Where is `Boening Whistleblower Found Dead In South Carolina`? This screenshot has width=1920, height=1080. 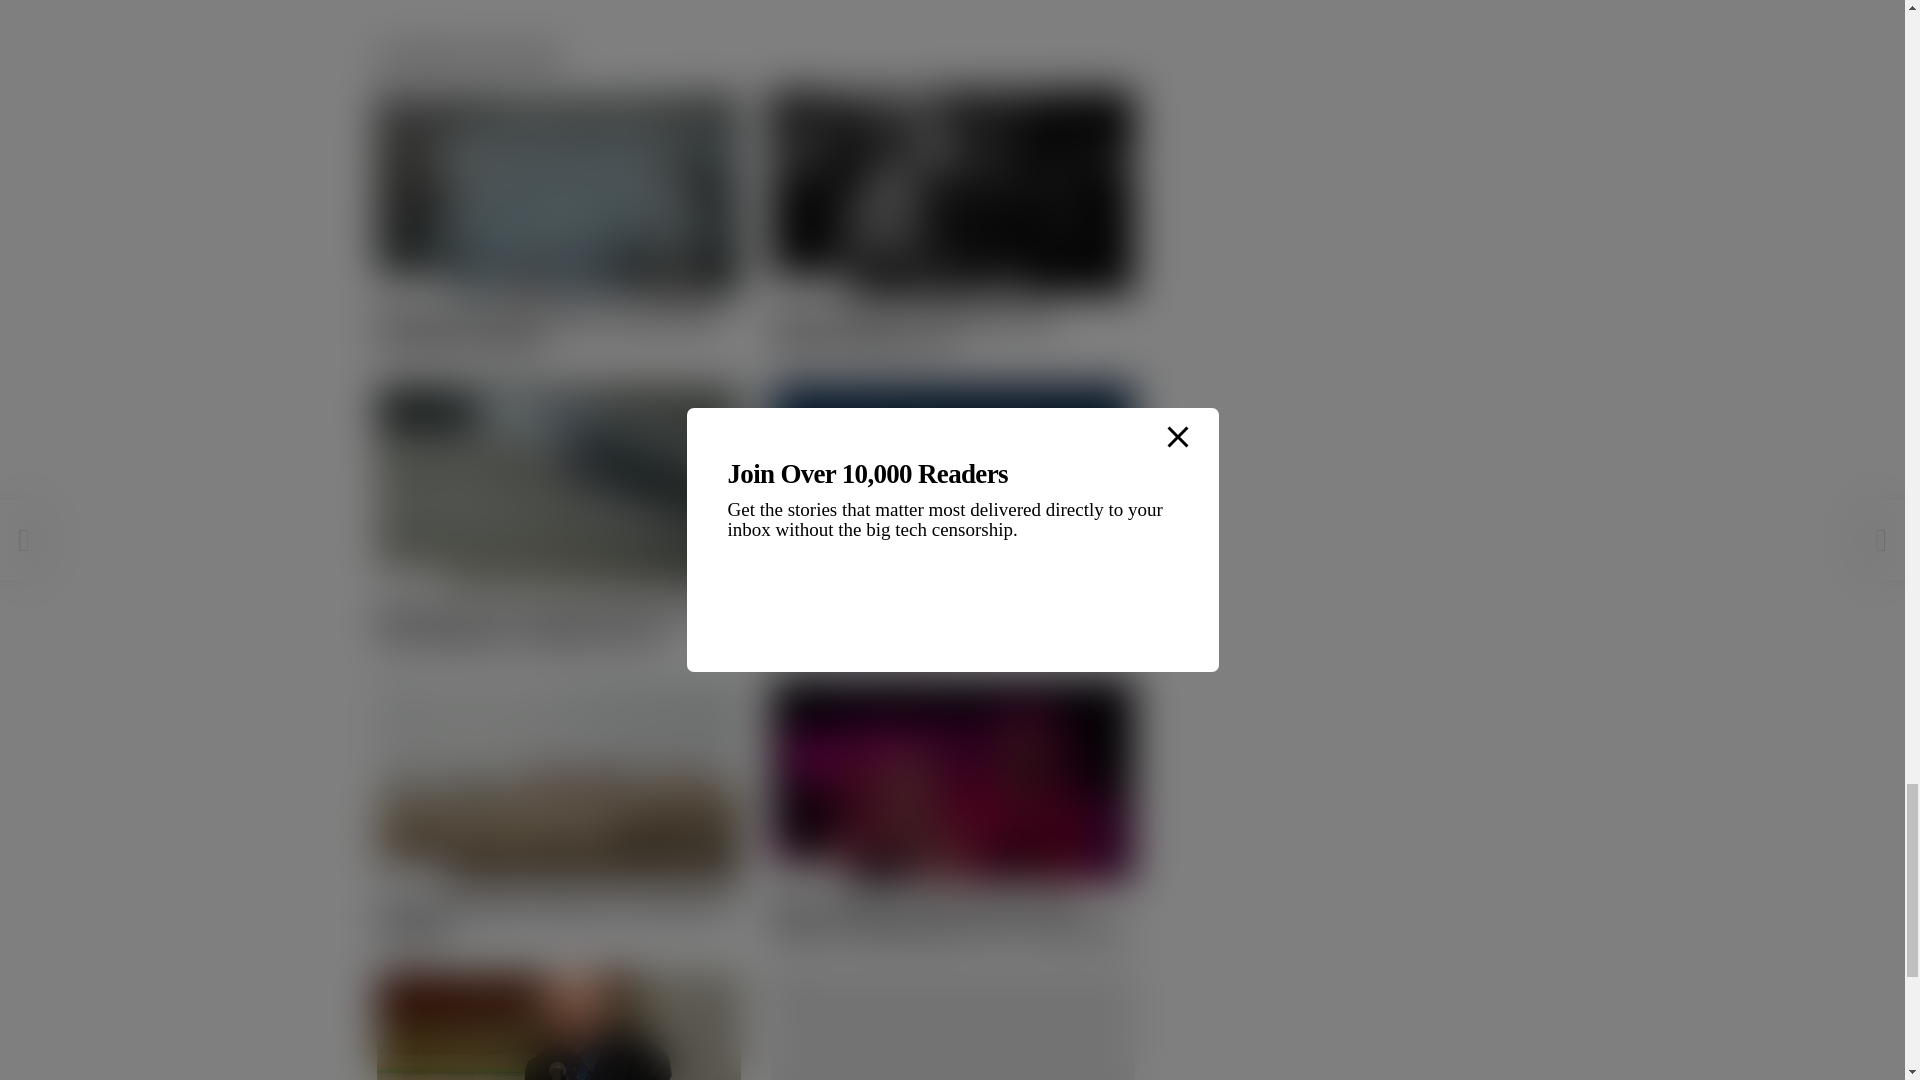 Boening Whistleblower Found Dead In South Carolina is located at coordinates (547, 330).